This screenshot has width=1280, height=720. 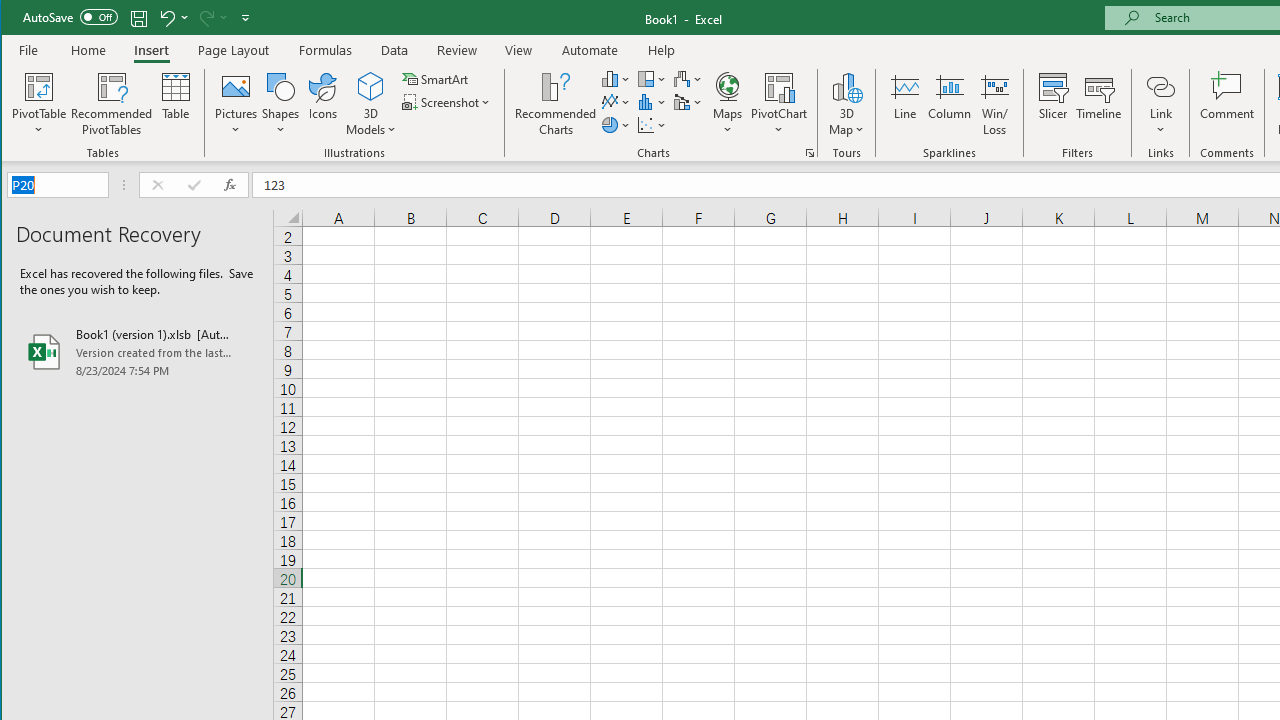 I want to click on Timeline, so click(x=1098, y=104).